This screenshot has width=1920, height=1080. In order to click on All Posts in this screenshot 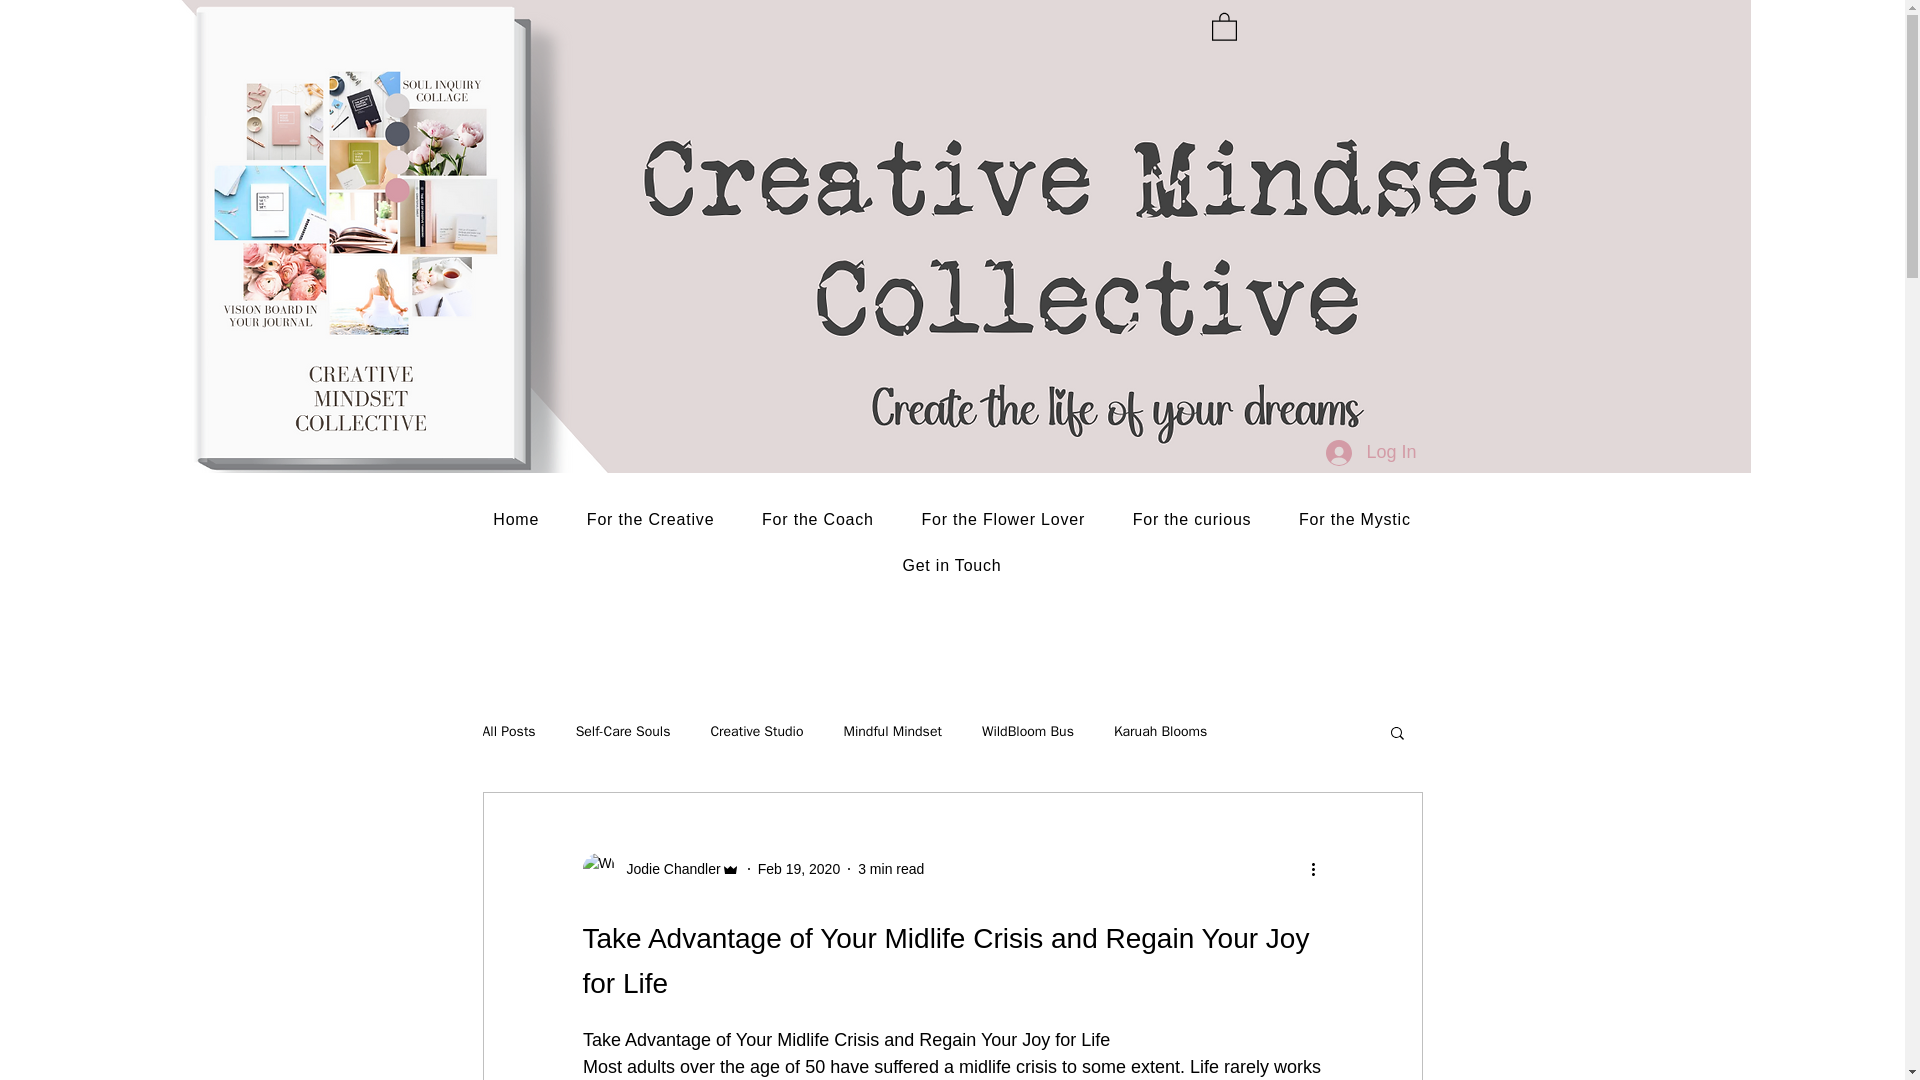, I will do `click(508, 731)`.